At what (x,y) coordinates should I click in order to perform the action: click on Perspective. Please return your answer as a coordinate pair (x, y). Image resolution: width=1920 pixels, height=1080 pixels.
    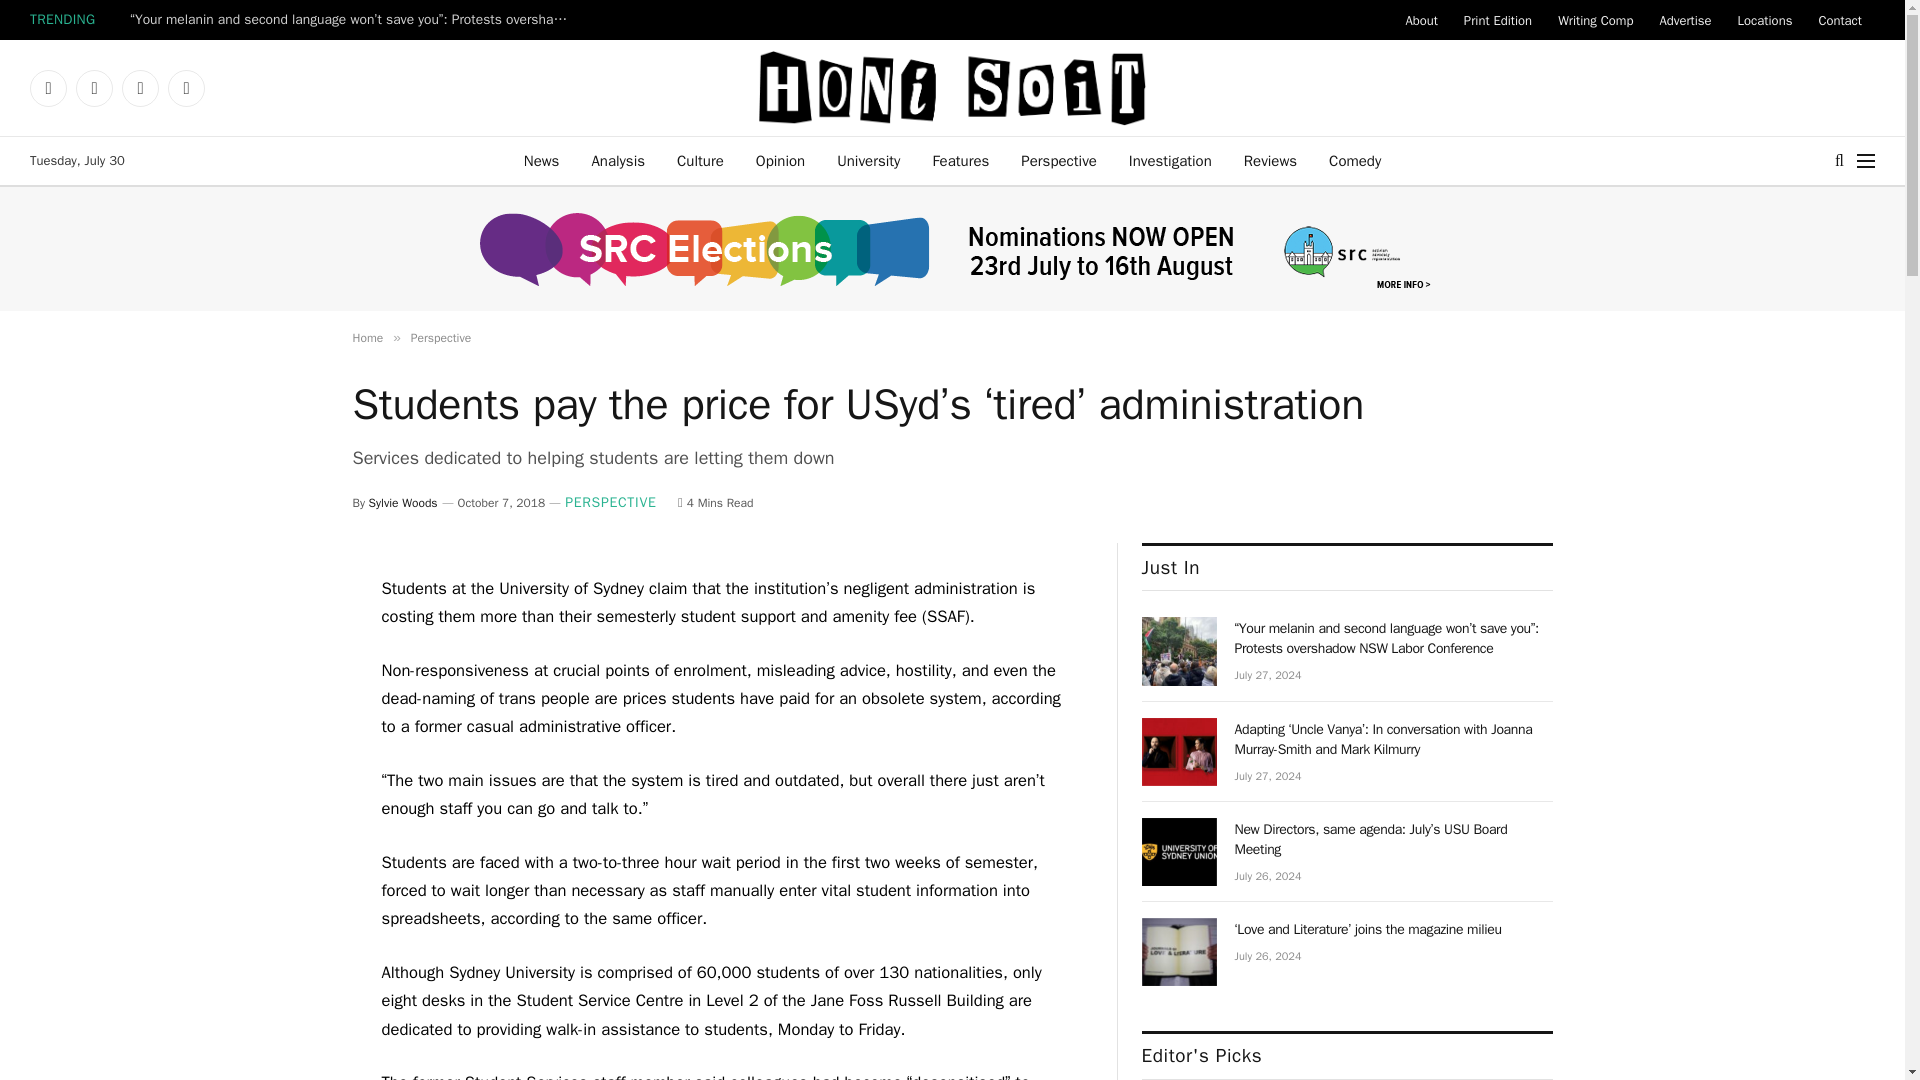
    Looking at the image, I should click on (1058, 160).